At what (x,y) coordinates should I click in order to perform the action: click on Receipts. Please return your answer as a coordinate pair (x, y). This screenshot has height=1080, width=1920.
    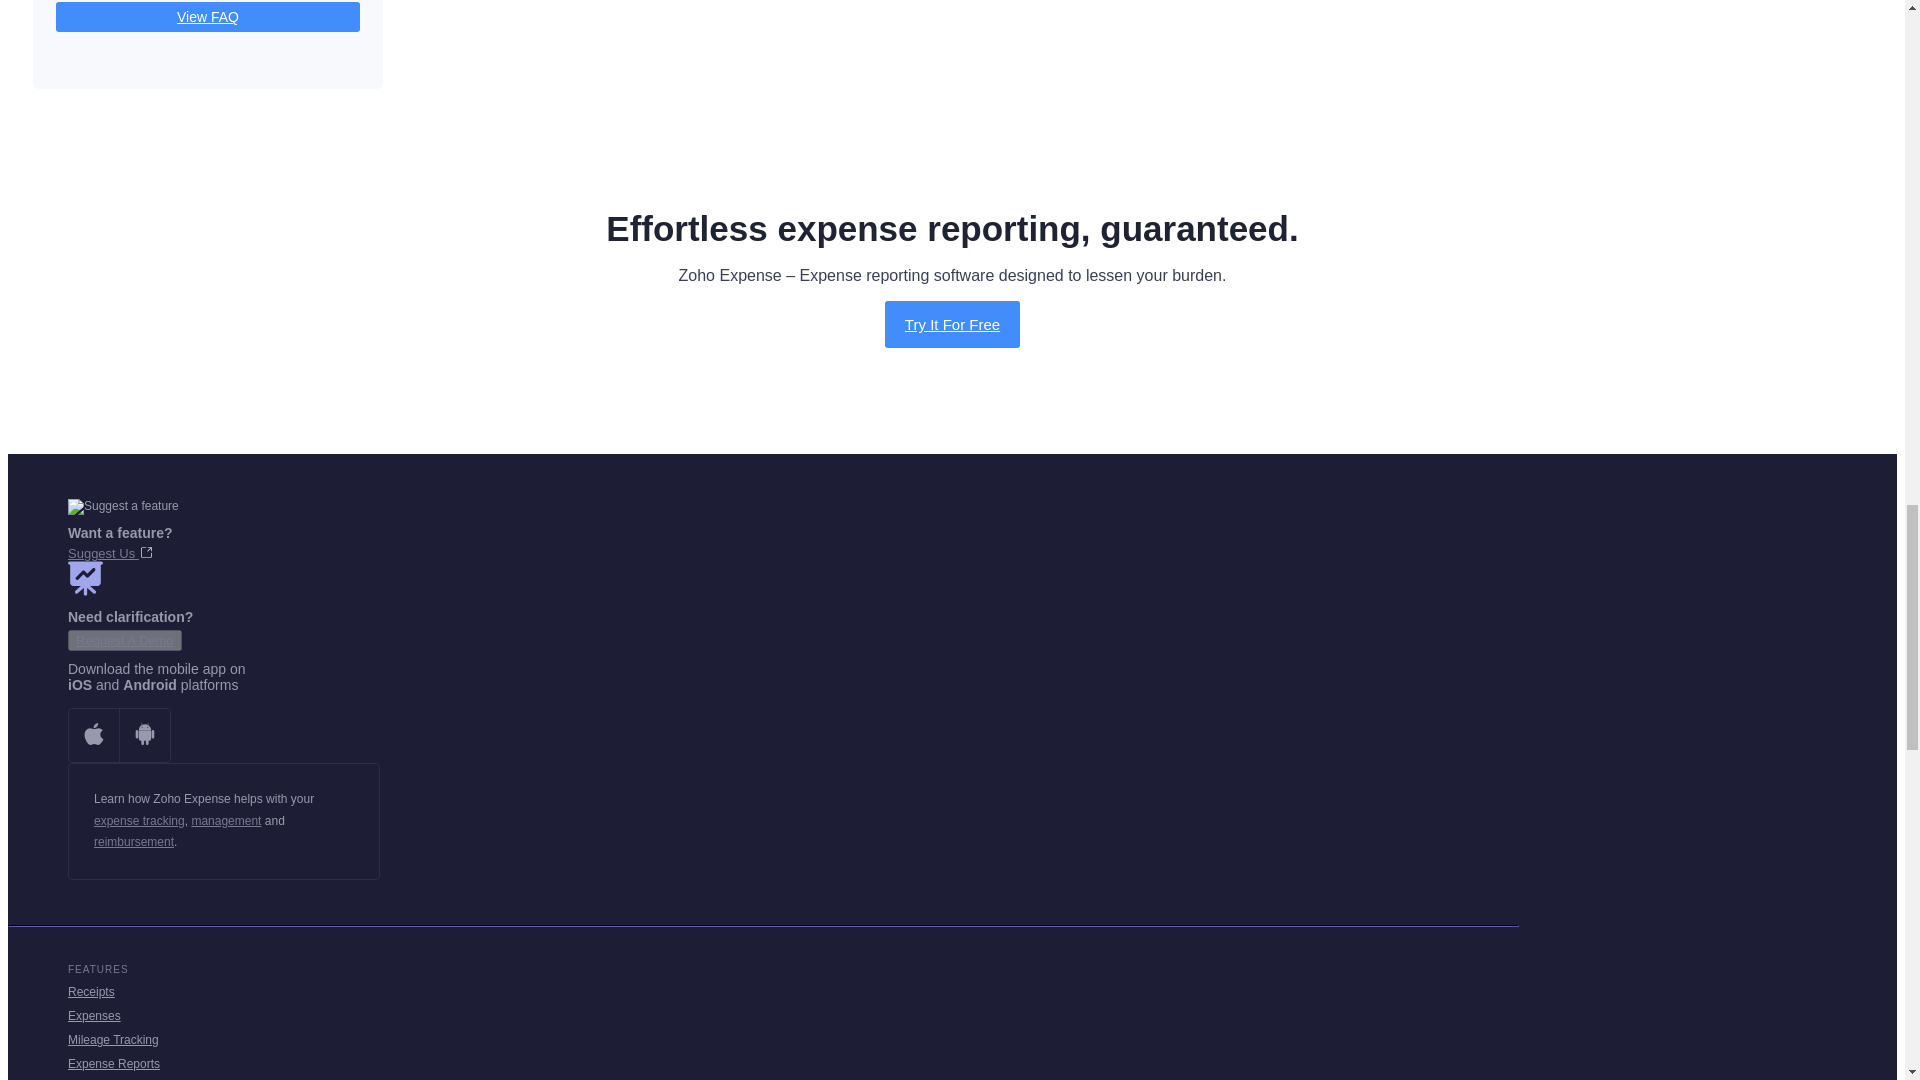
    Looking at the image, I should click on (91, 992).